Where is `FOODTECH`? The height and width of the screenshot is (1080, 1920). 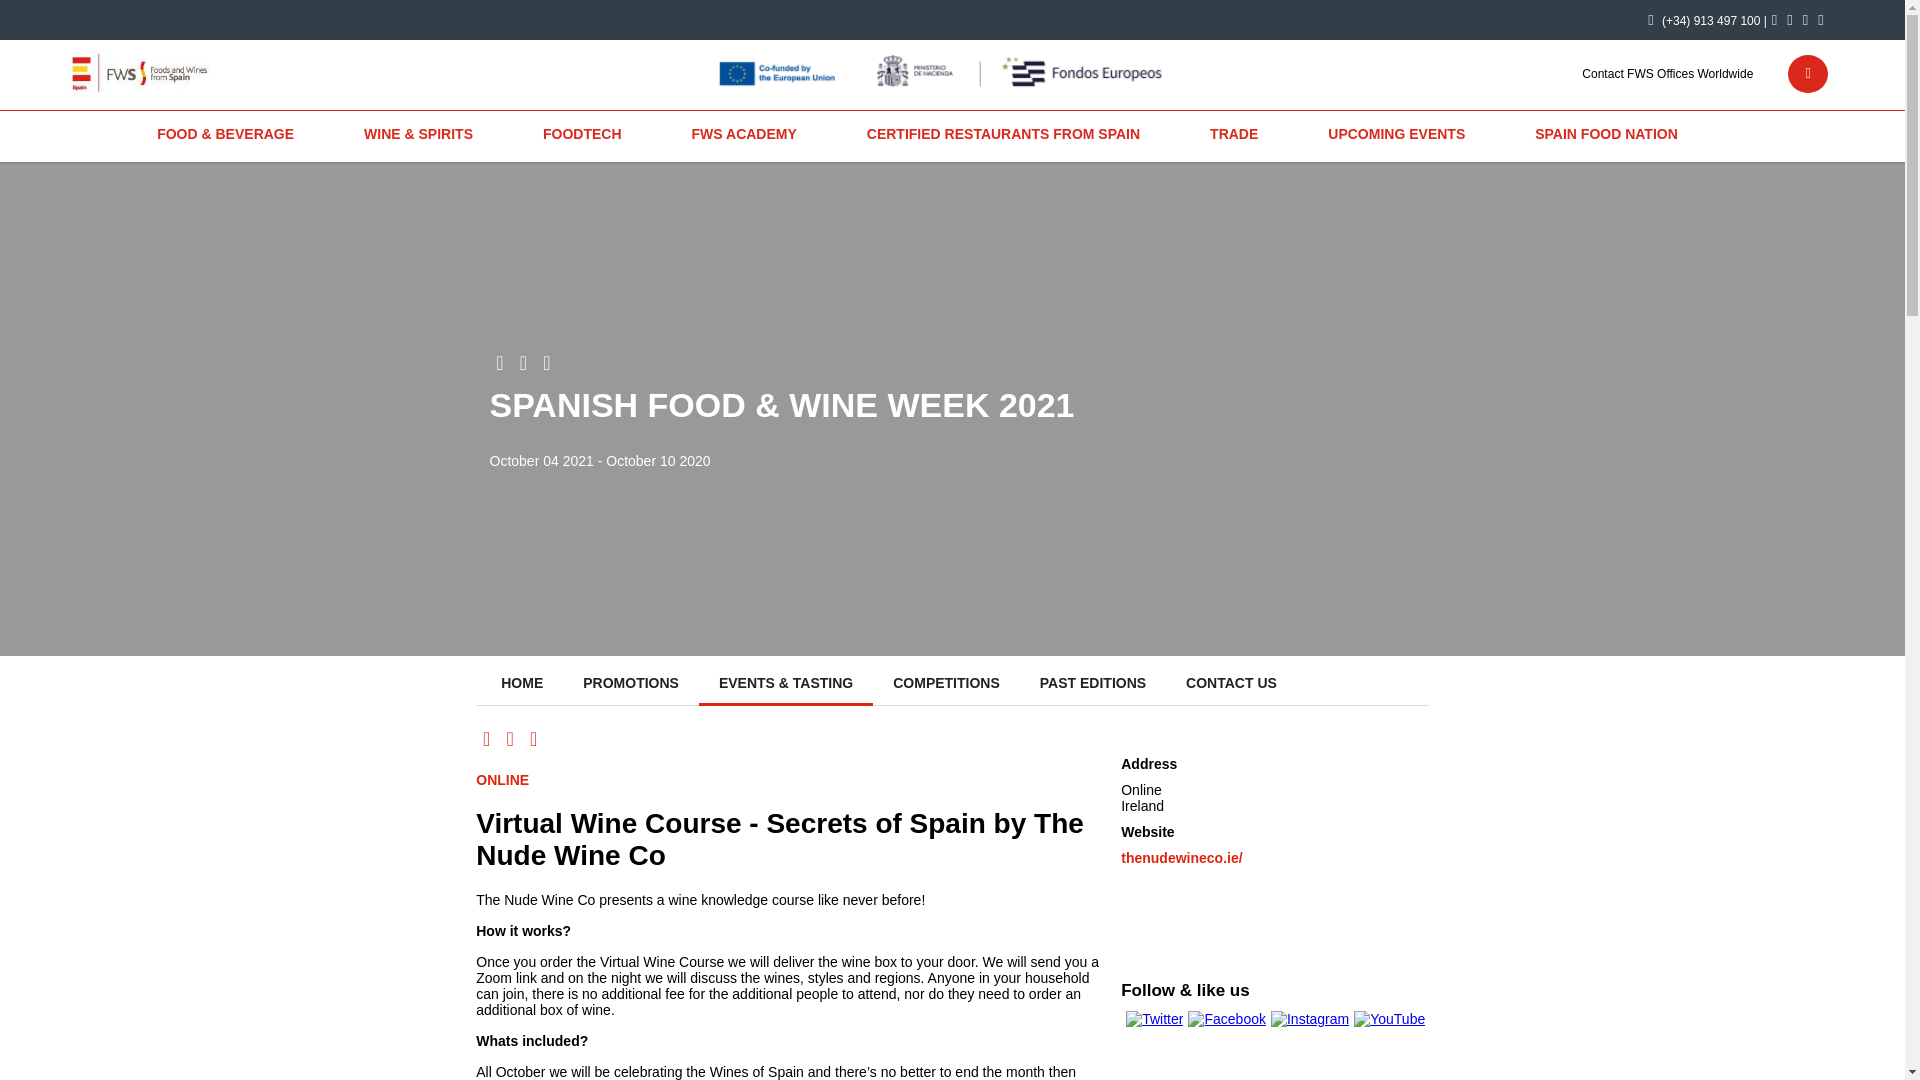 FOODTECH is located at coordinates (582, 134).